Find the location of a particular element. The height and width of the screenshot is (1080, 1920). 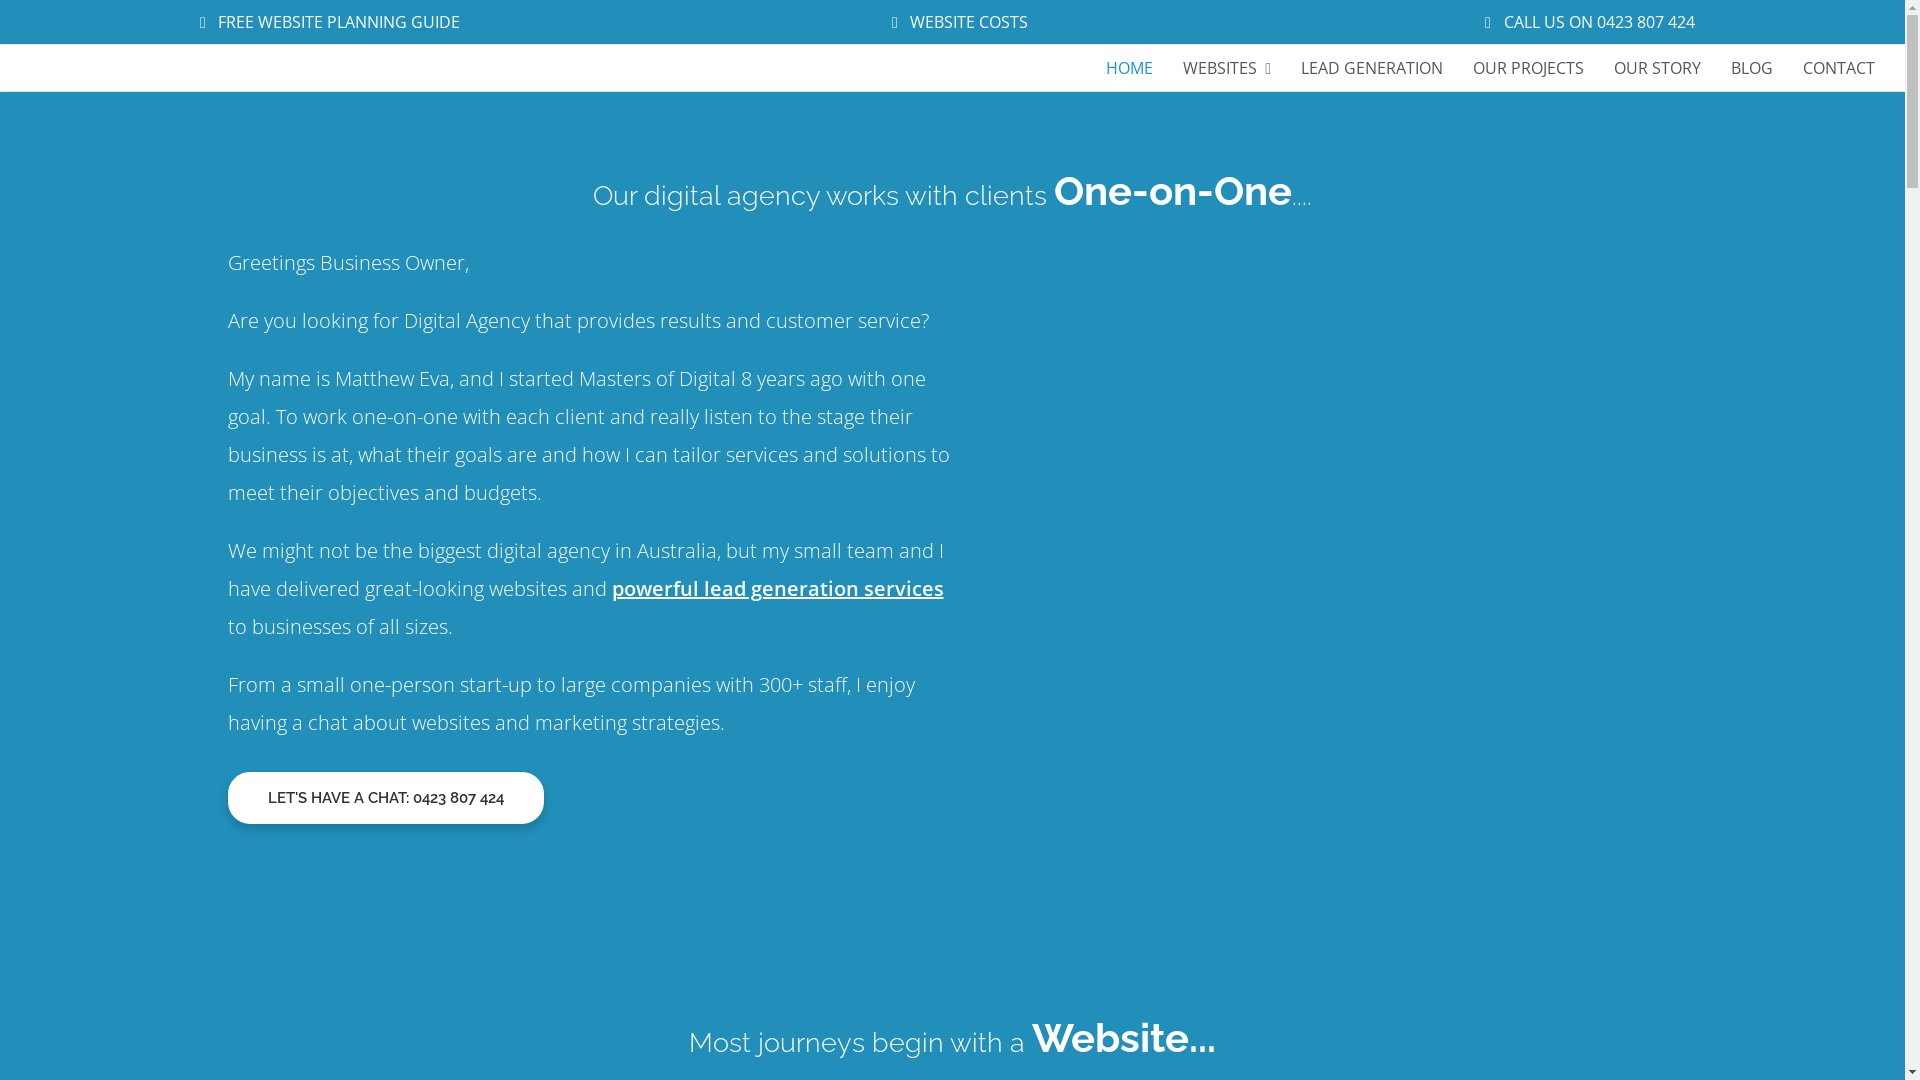

LET'S HAVE A CHAT: 0423 807 424 is located at coordinates (386, 798).